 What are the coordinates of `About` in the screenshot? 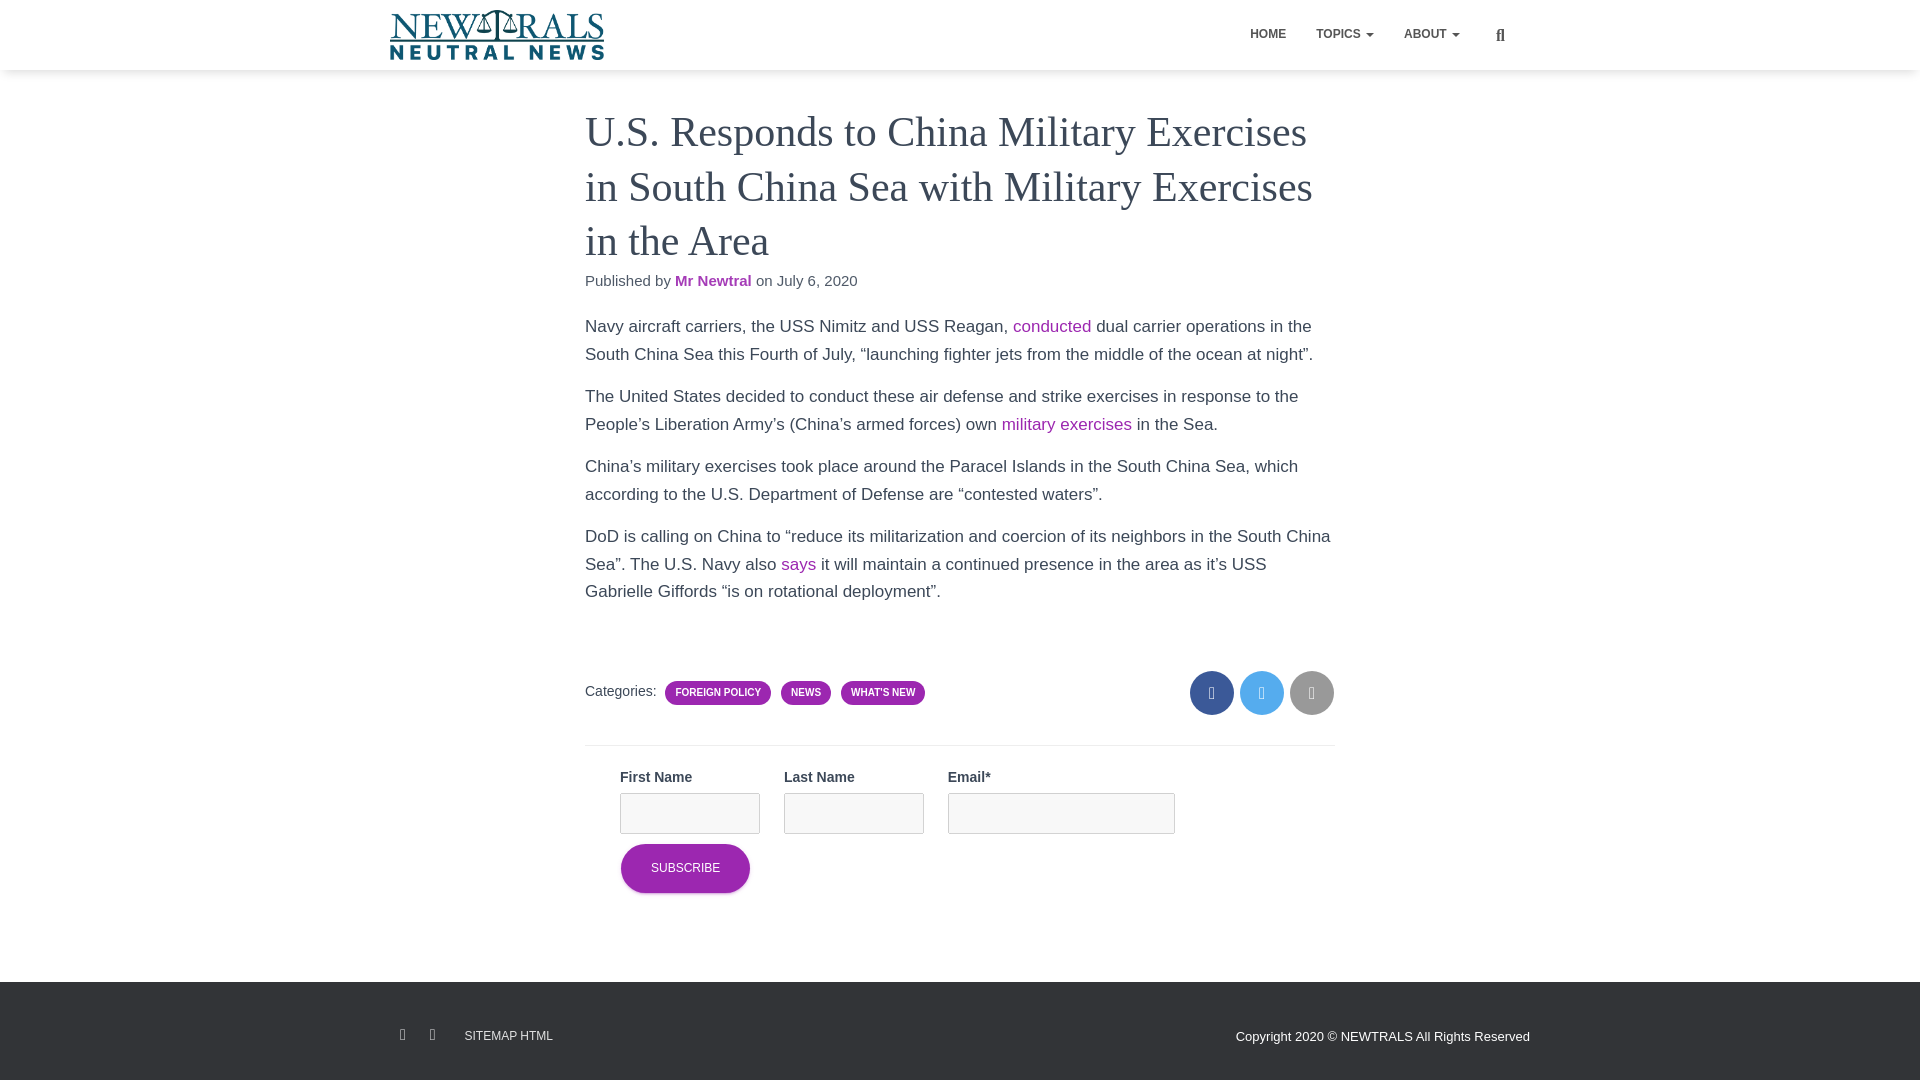 It's located at (1431, 34).